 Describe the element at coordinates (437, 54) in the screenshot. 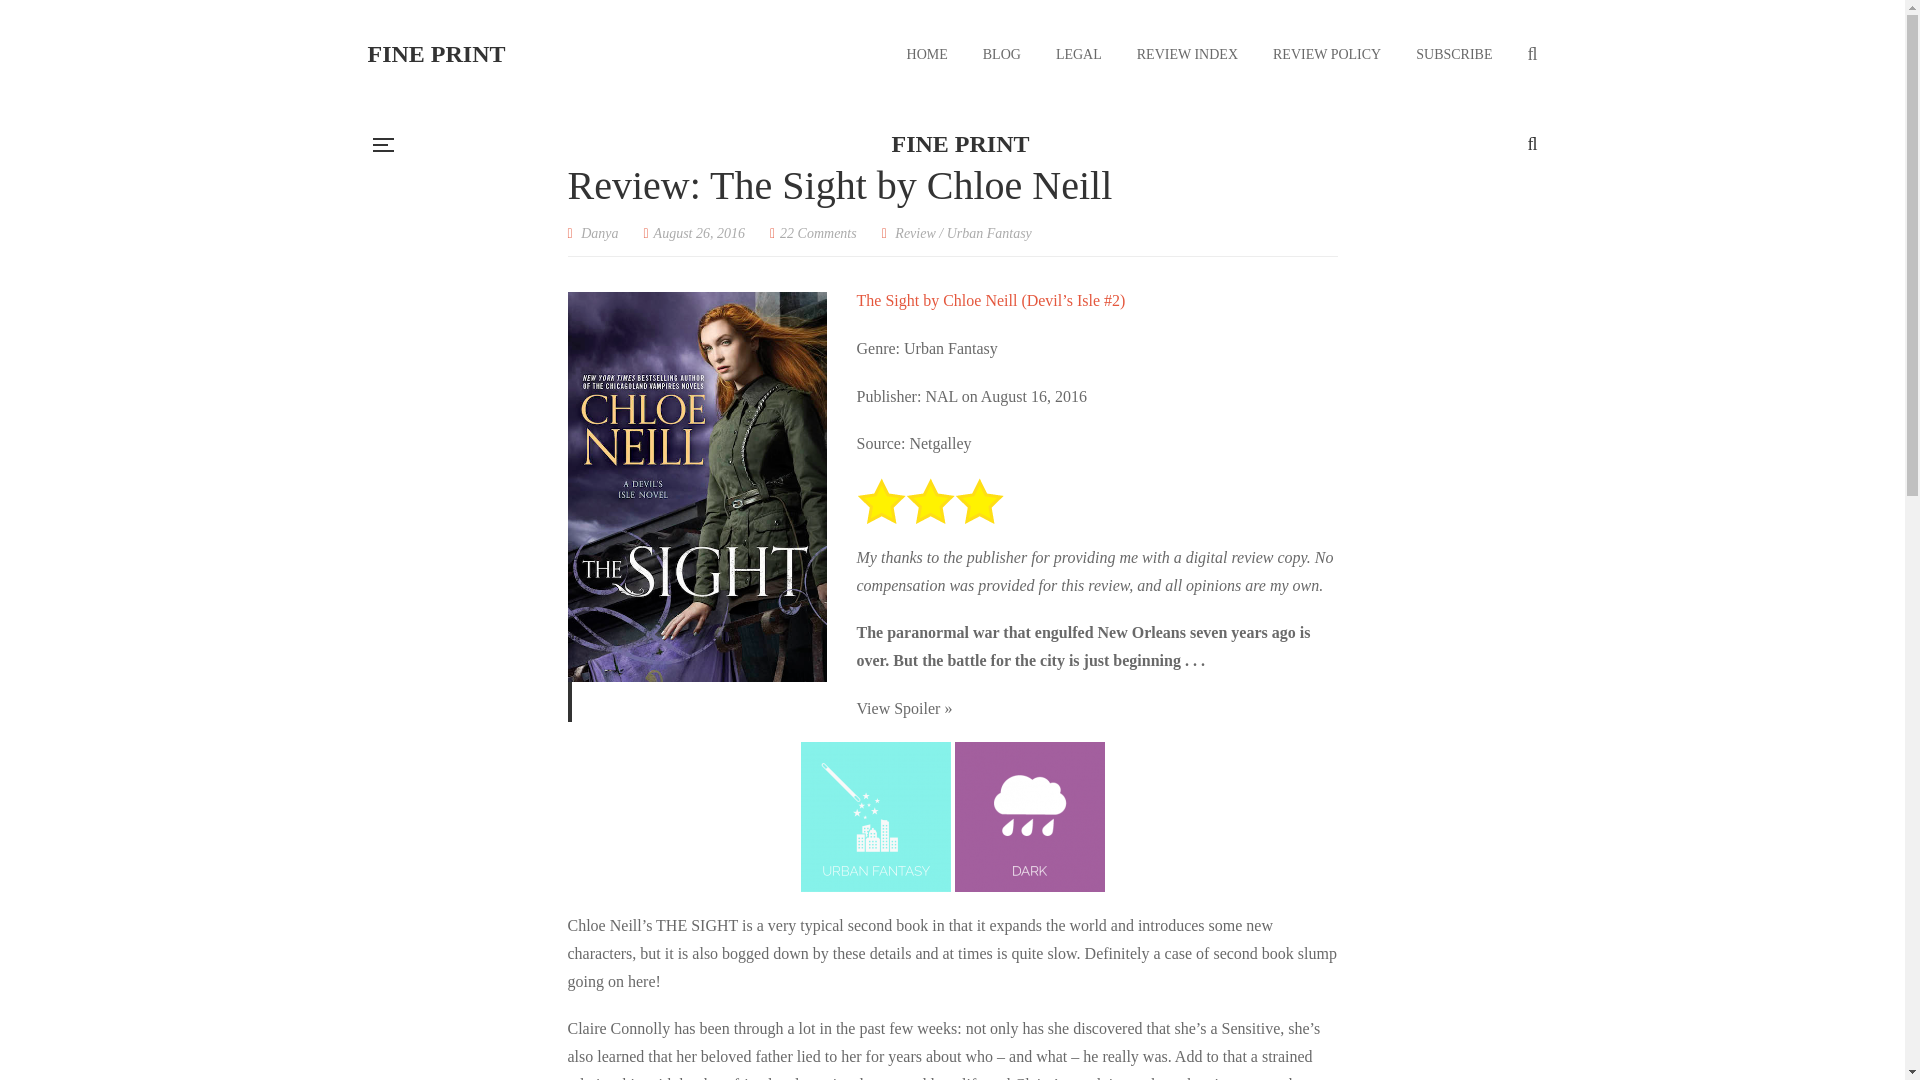

I see `FINE PRINT` at that location.